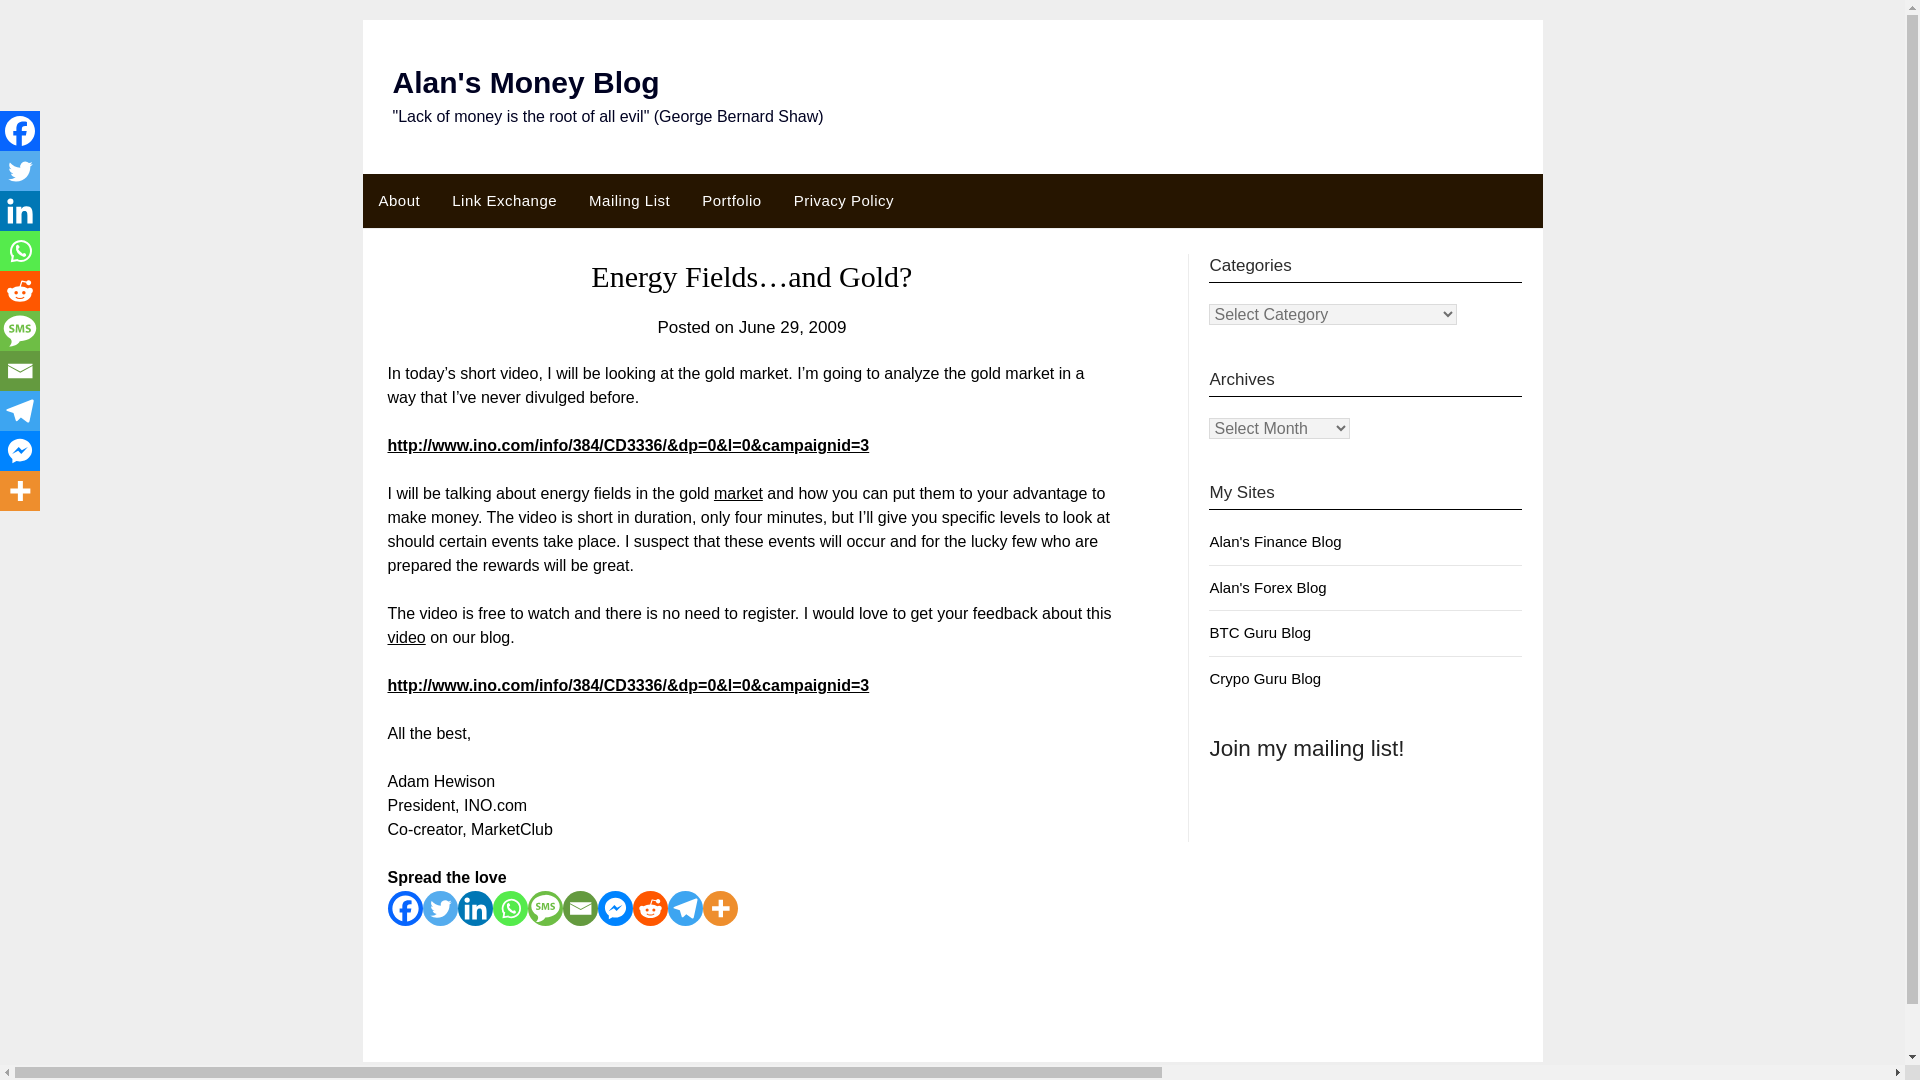 Image resolution: width=1920 pixels, height=1080 pixels. What do you see at coordinates (628, 200) in the screenshot?
I see `Mailing List` at bounding box center [628, 200].